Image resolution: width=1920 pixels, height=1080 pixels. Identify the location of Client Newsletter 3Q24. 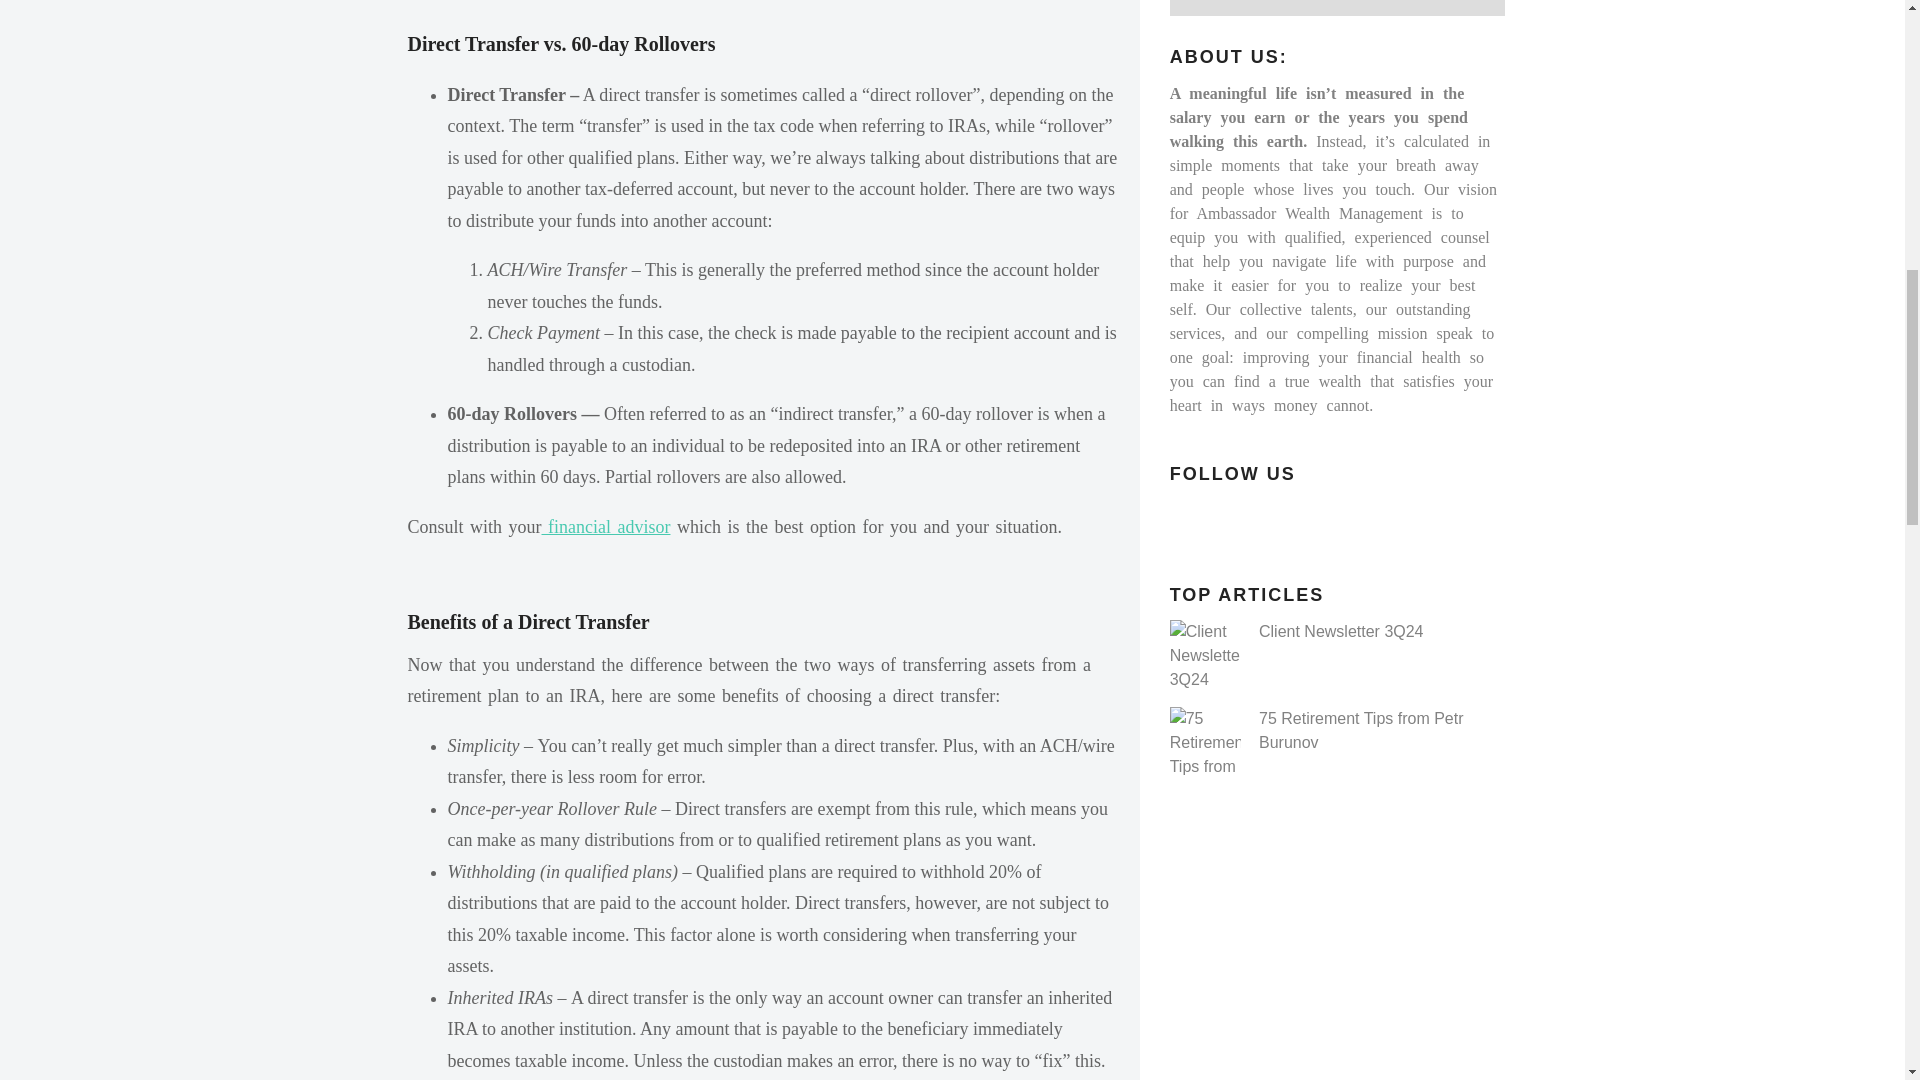
(1342, 632).